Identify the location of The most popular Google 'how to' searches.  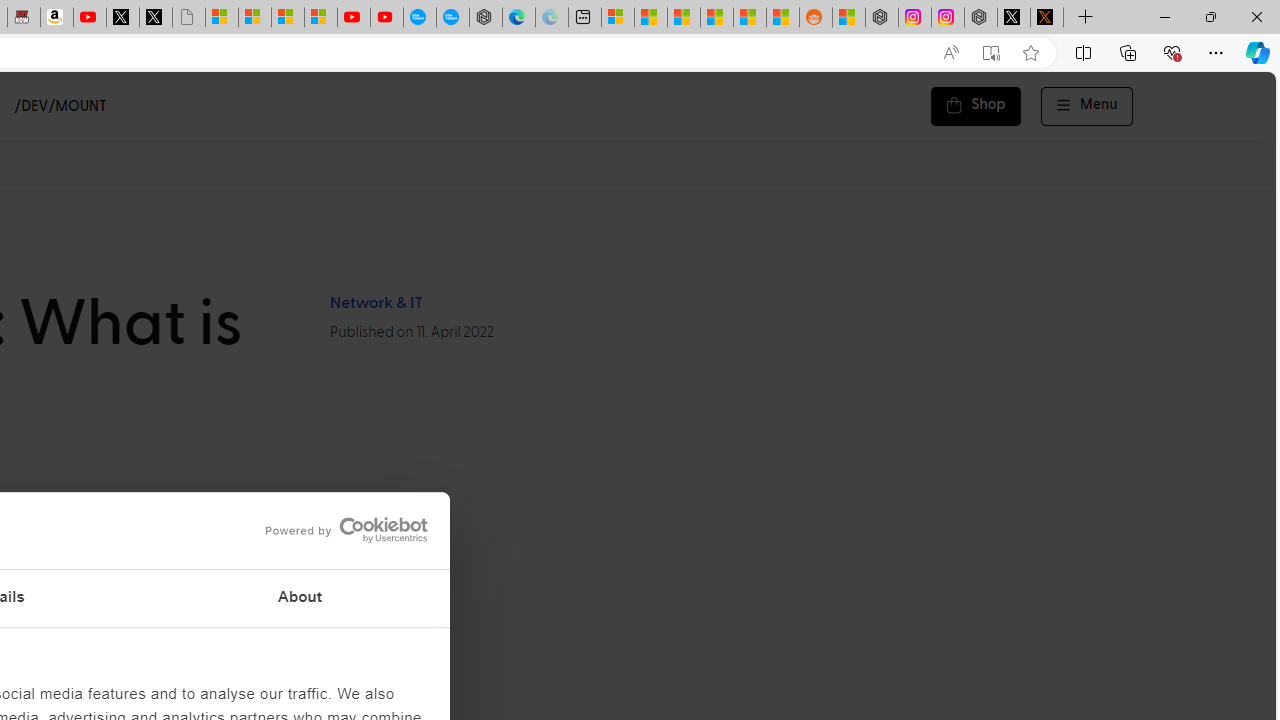
(452, 18).